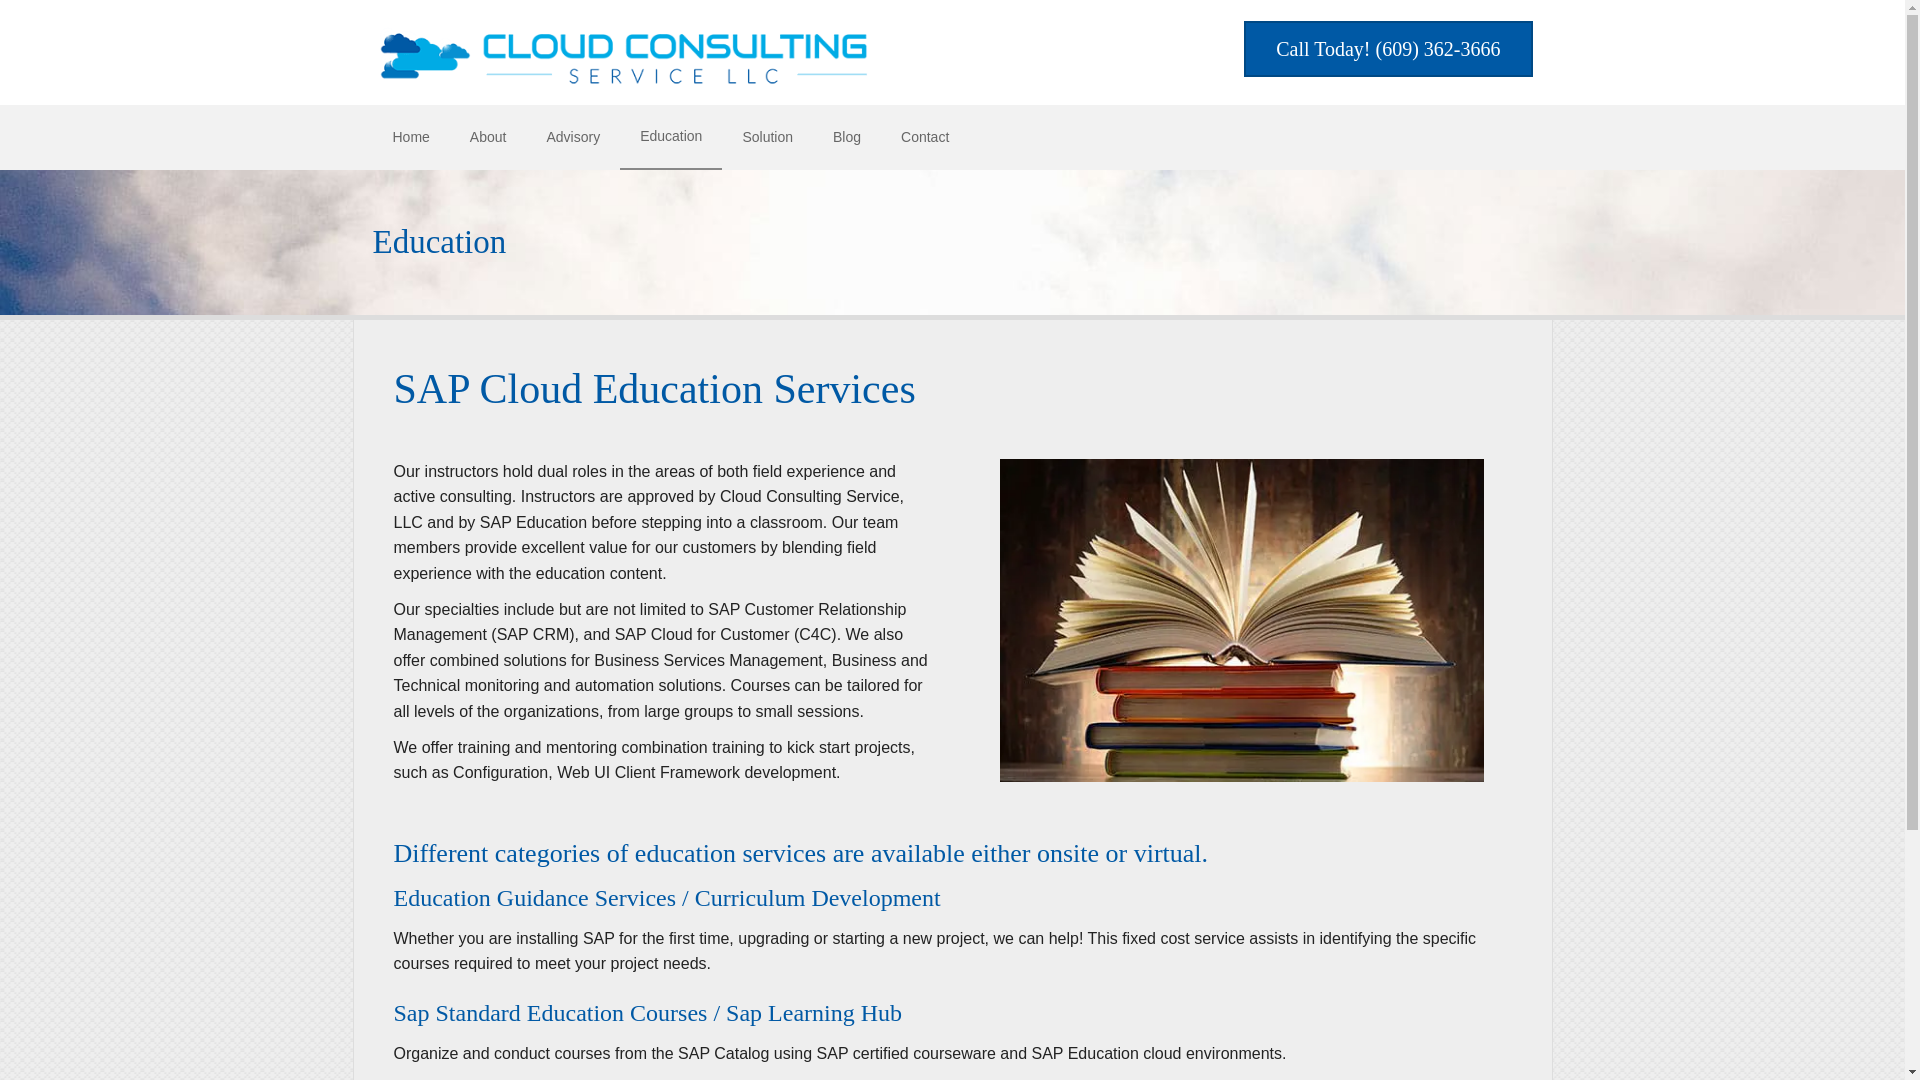  What do you see at coordinates (670, 136) in the screenshot?
I see `Education` at bounding box center [670, 136].